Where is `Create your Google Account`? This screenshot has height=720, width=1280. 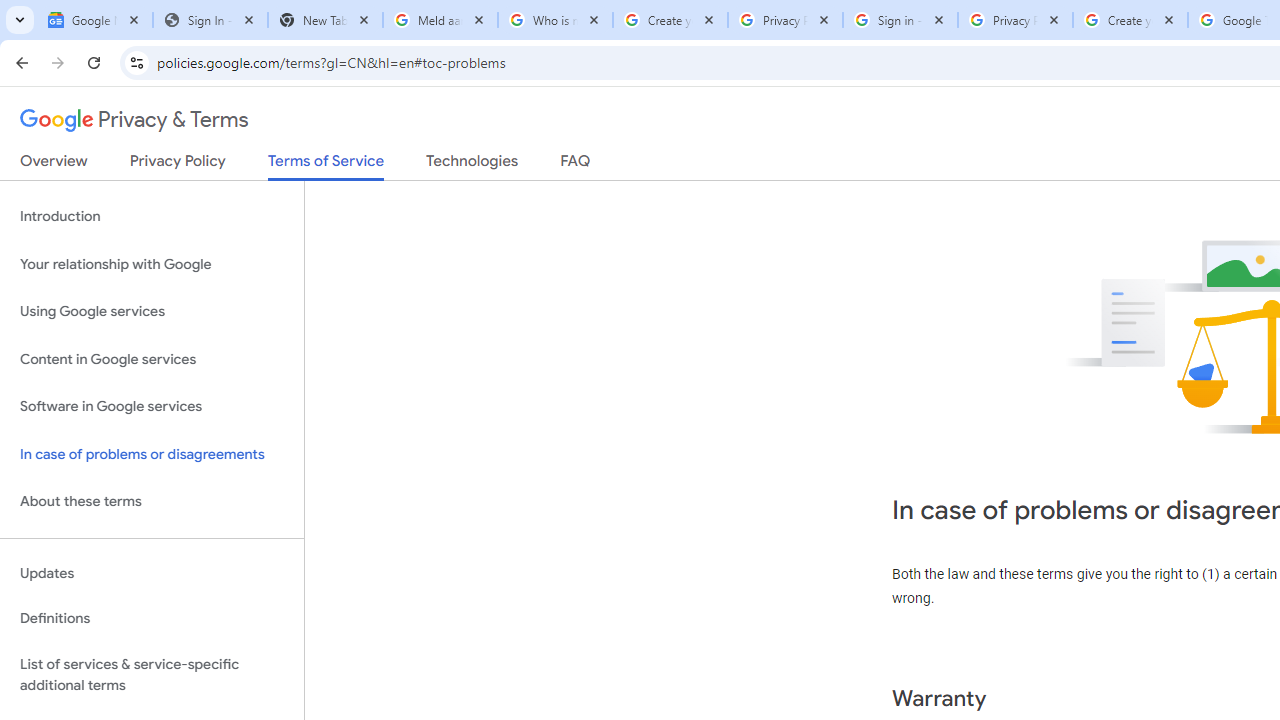
Create your Google Account is located at coordinates (670, 20).